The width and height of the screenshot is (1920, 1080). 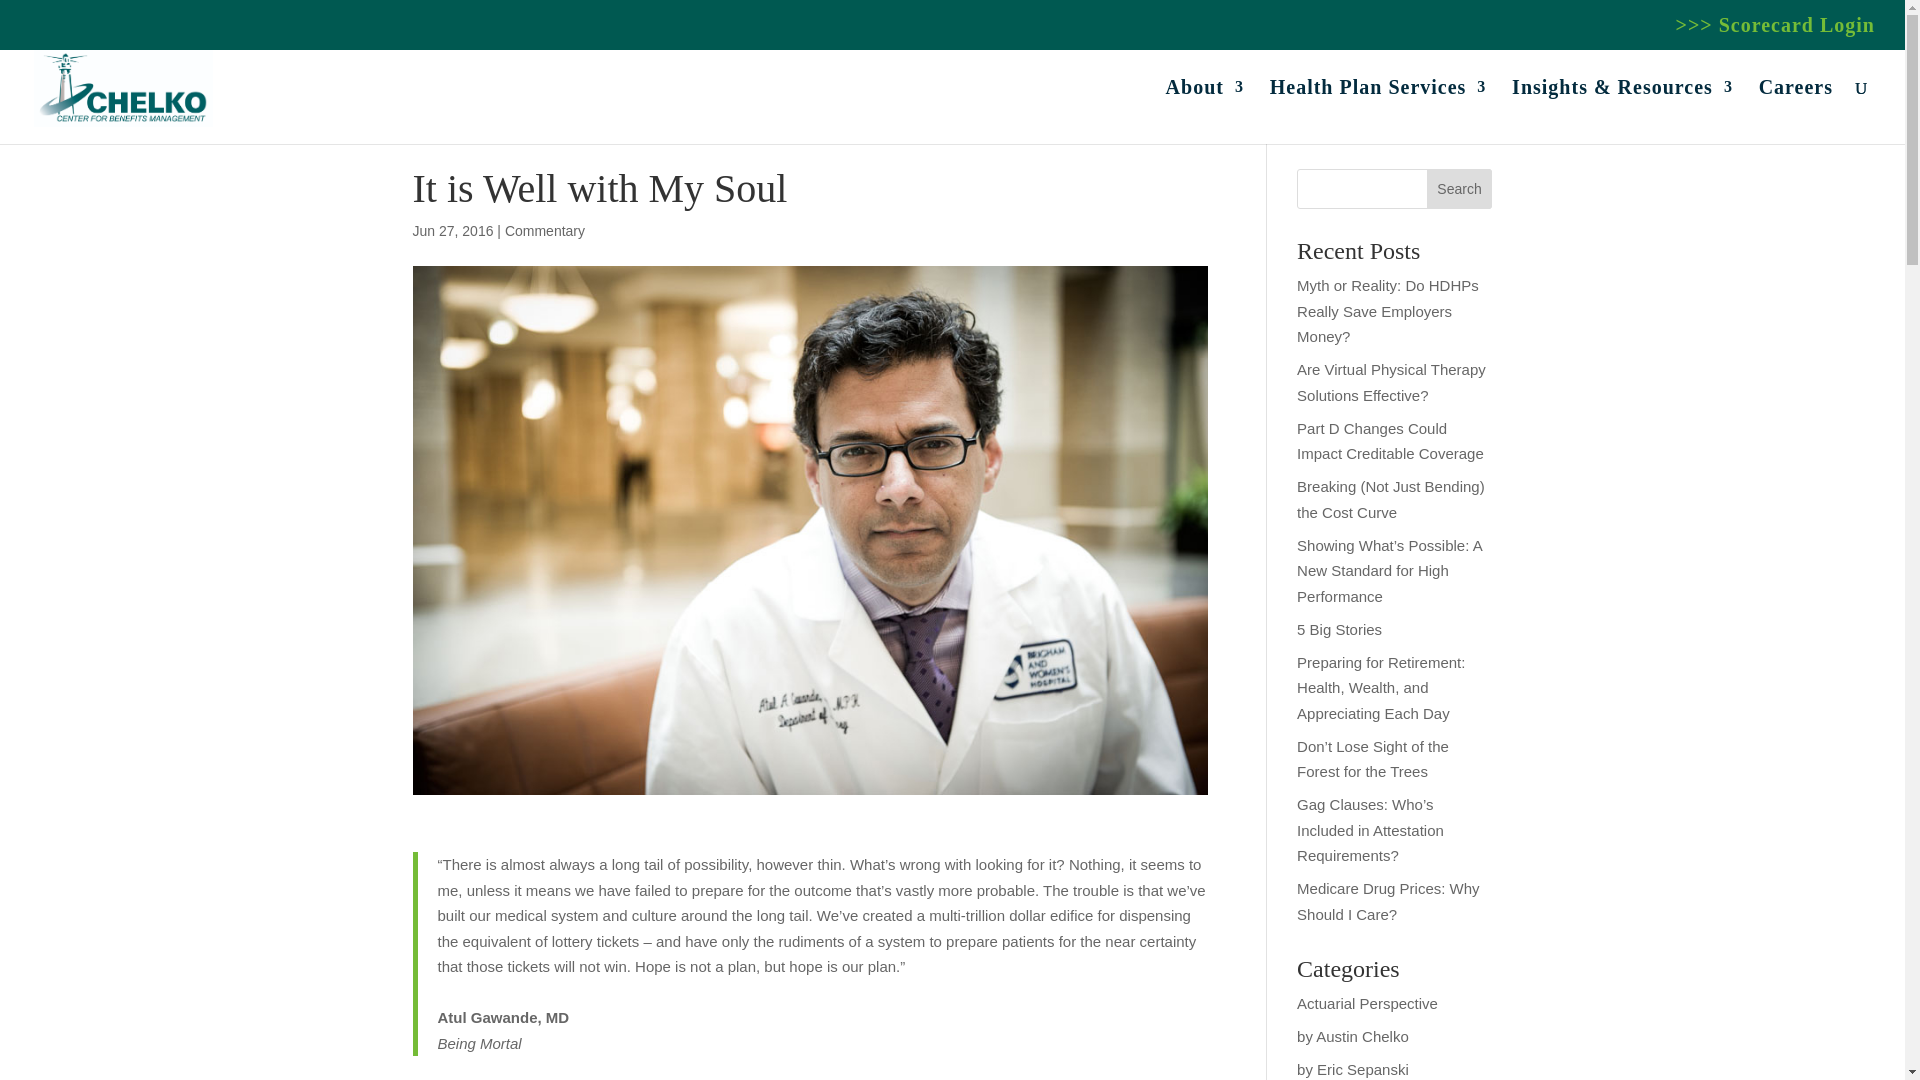 I want to click on 5 Big Stories, so click(x=1340, y=628).